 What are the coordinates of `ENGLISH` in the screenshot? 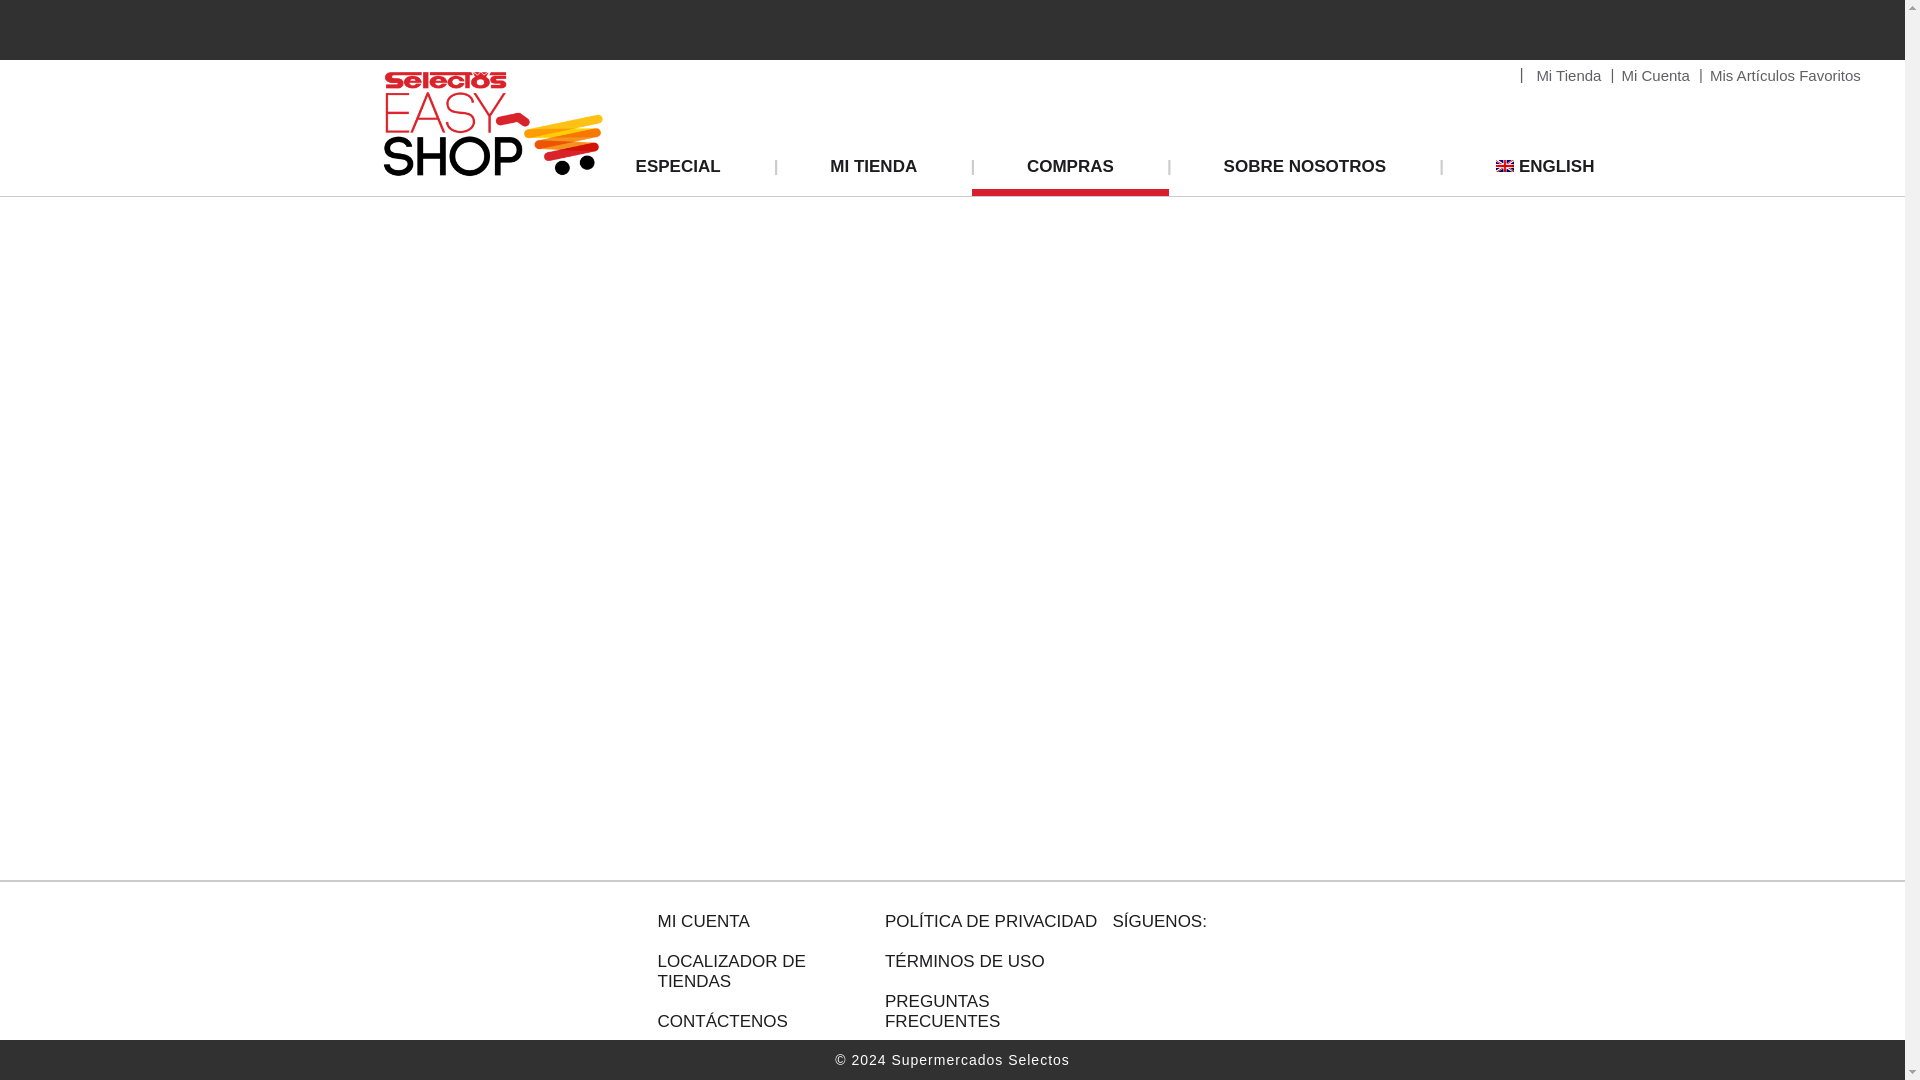 It's located at (1526, 172).